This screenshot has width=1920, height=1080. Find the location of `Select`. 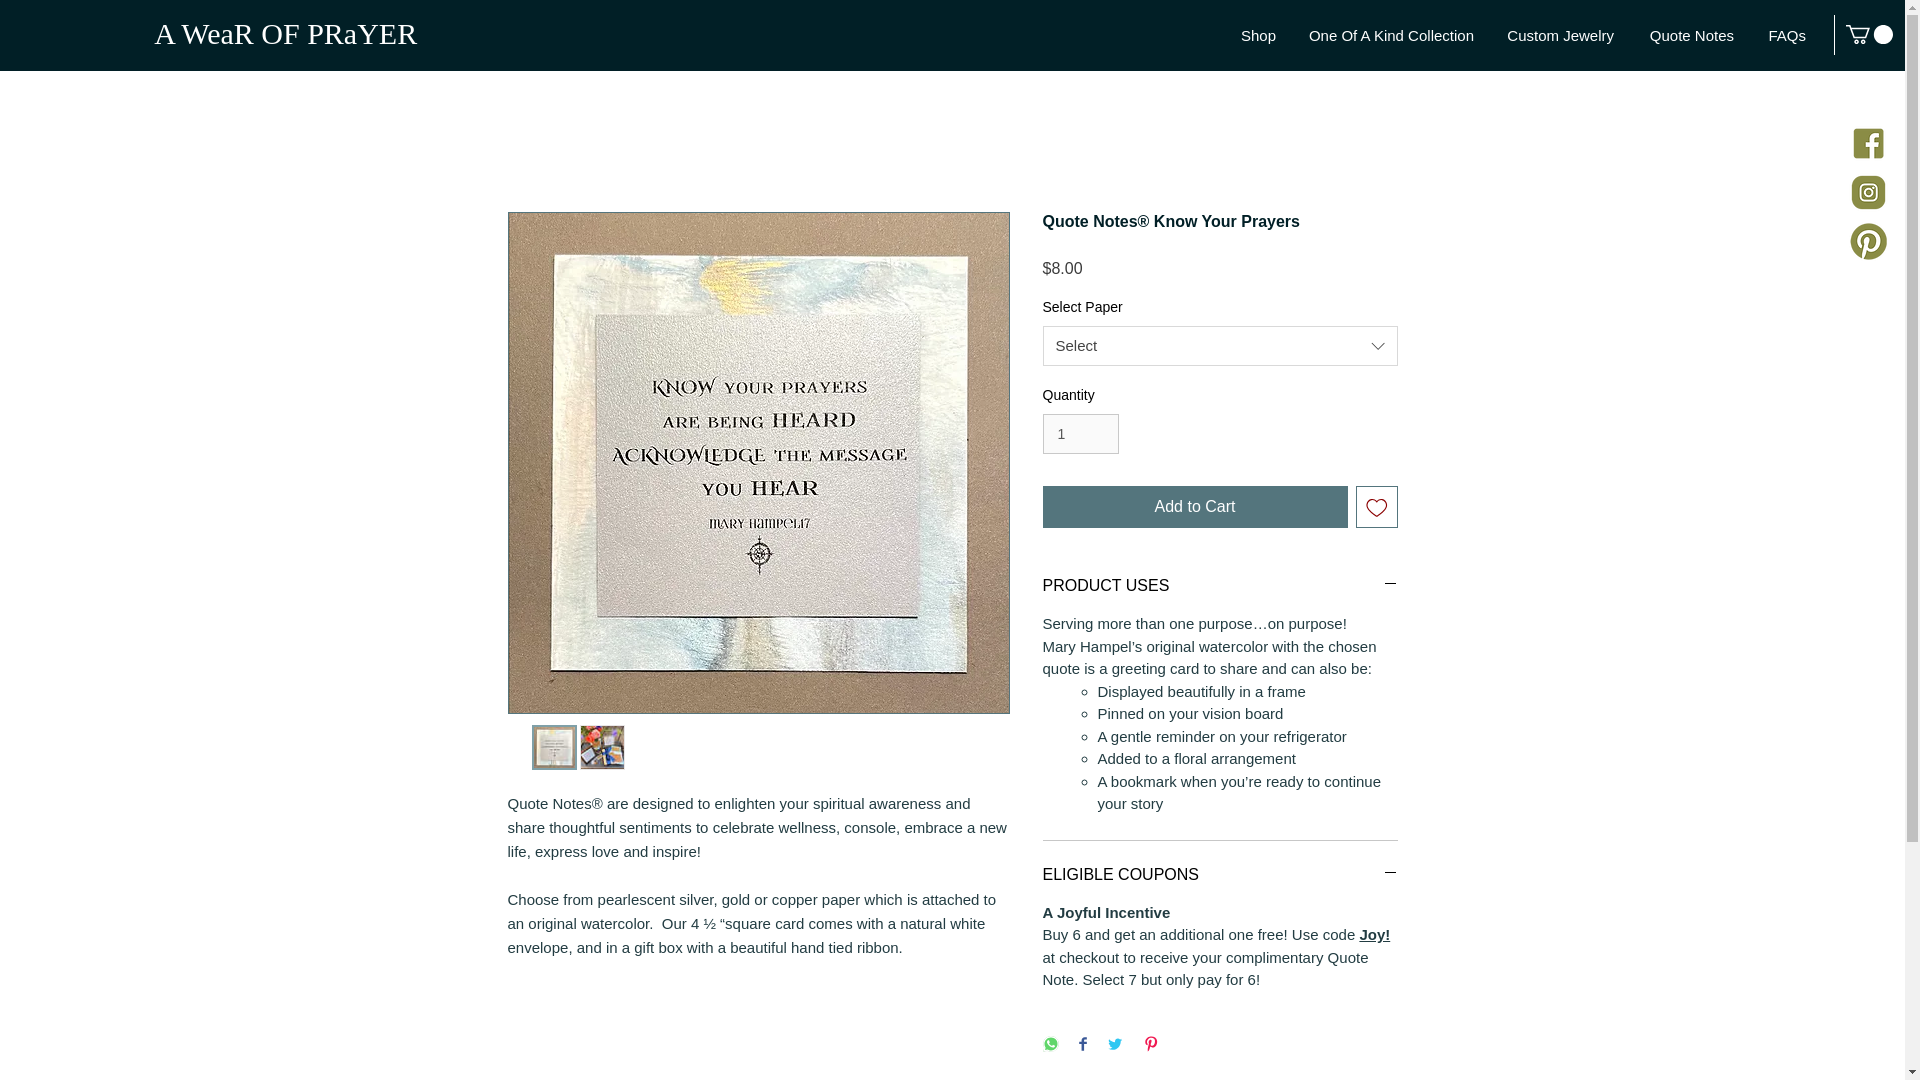

Select is located at coordinates (1220, 346).